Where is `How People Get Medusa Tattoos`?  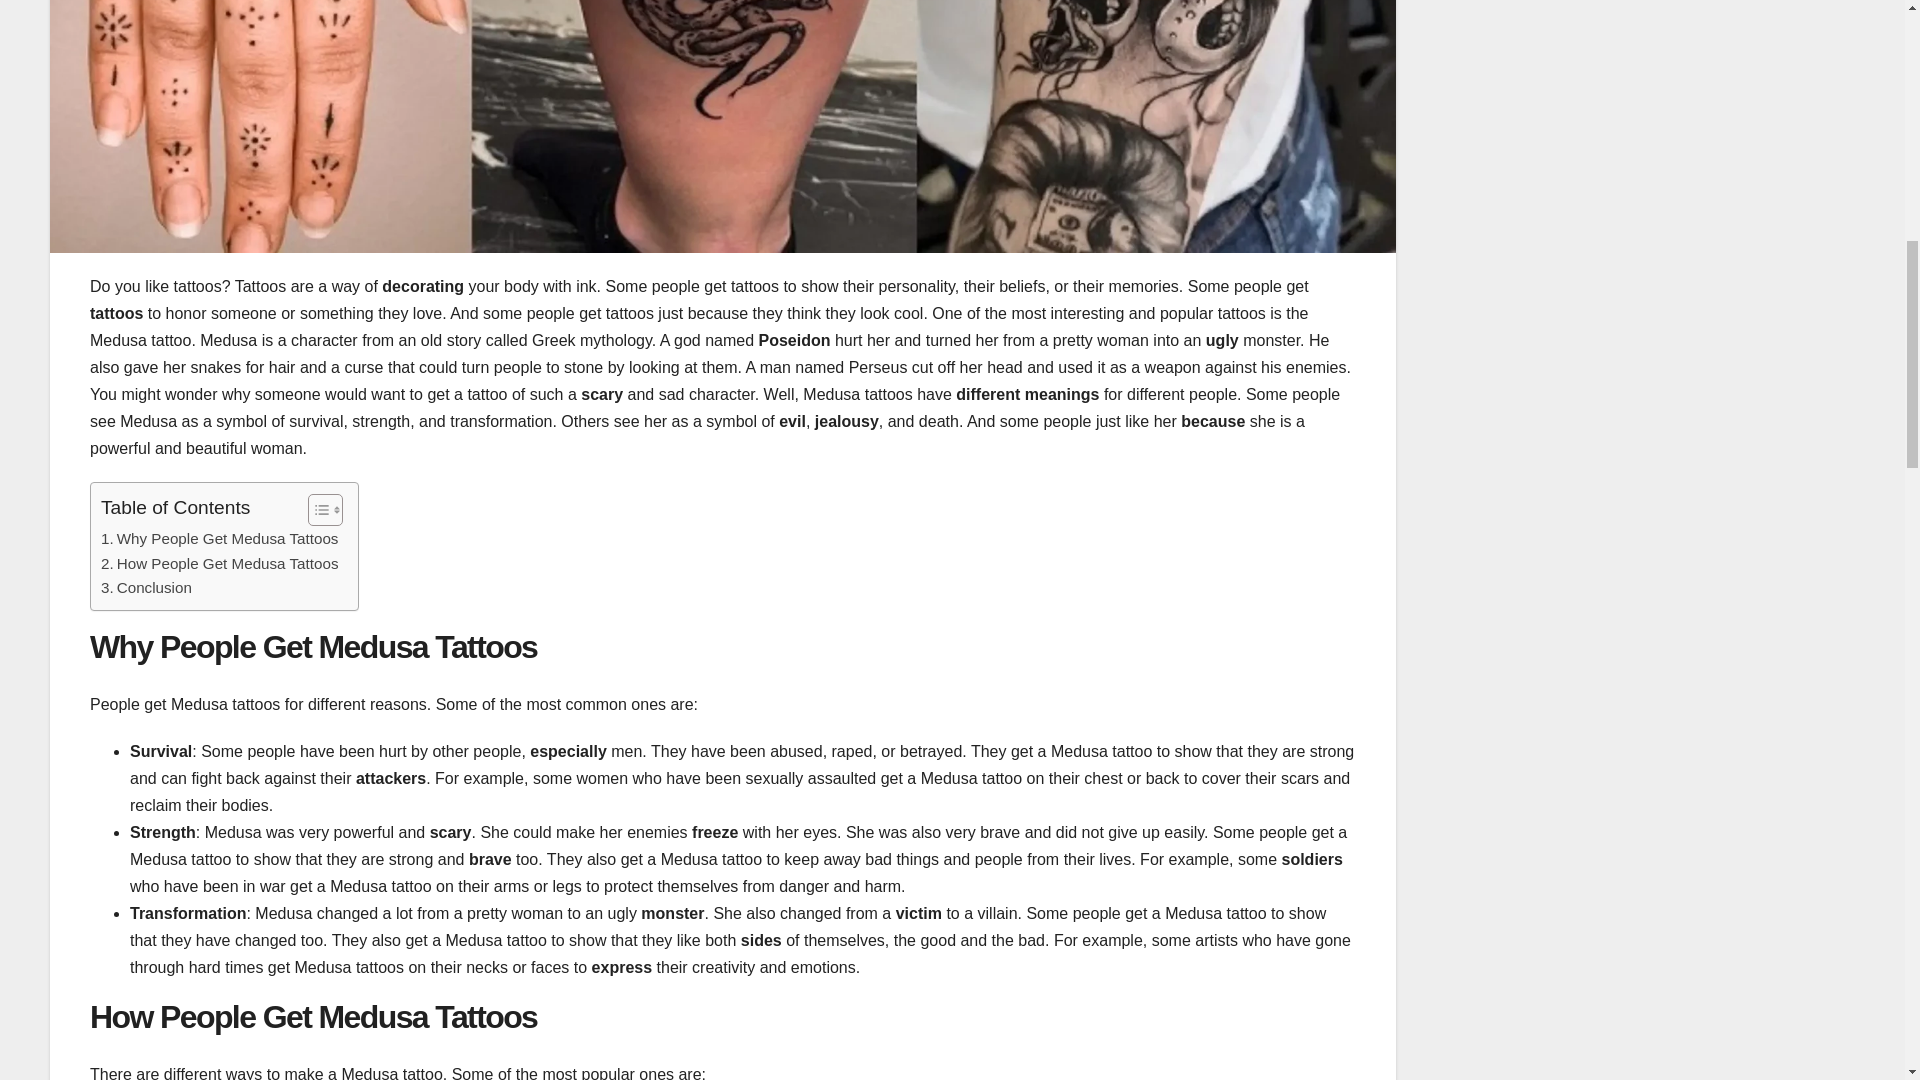 How People Get Medusa Tattoos is located at coordinates (219, 563).